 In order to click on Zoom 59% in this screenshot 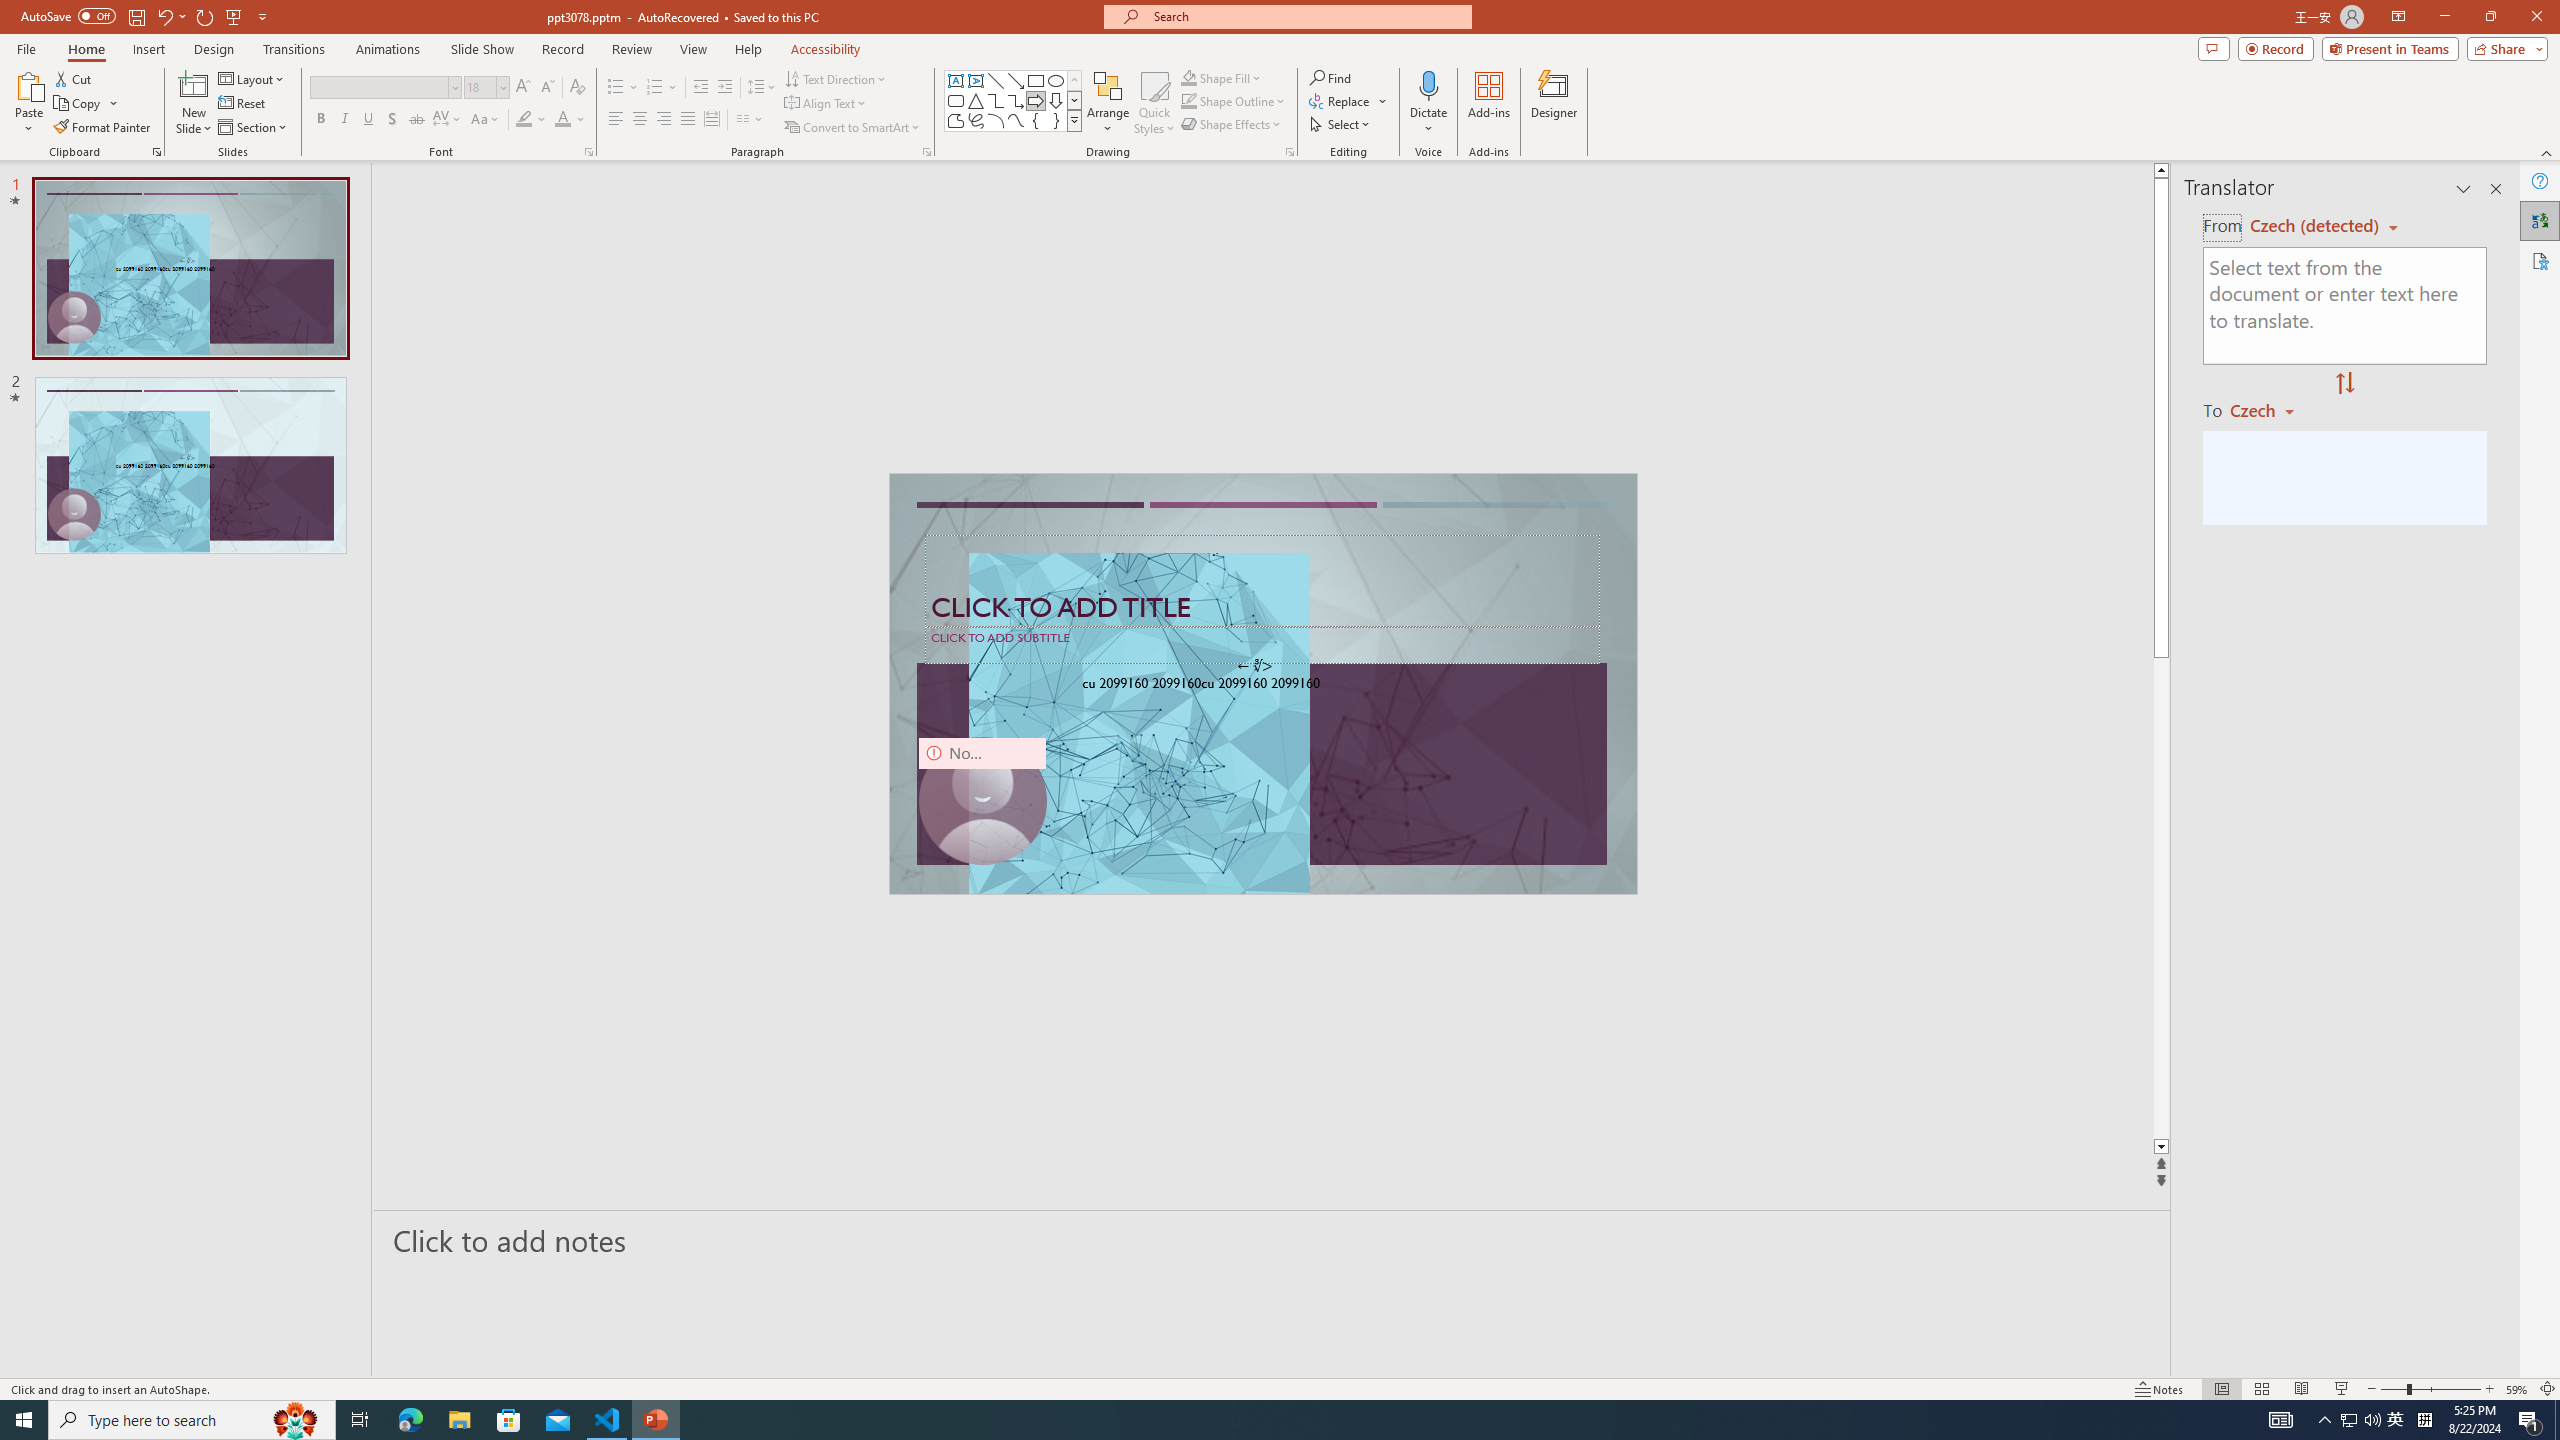, I will do `click(2517, 1389)`.